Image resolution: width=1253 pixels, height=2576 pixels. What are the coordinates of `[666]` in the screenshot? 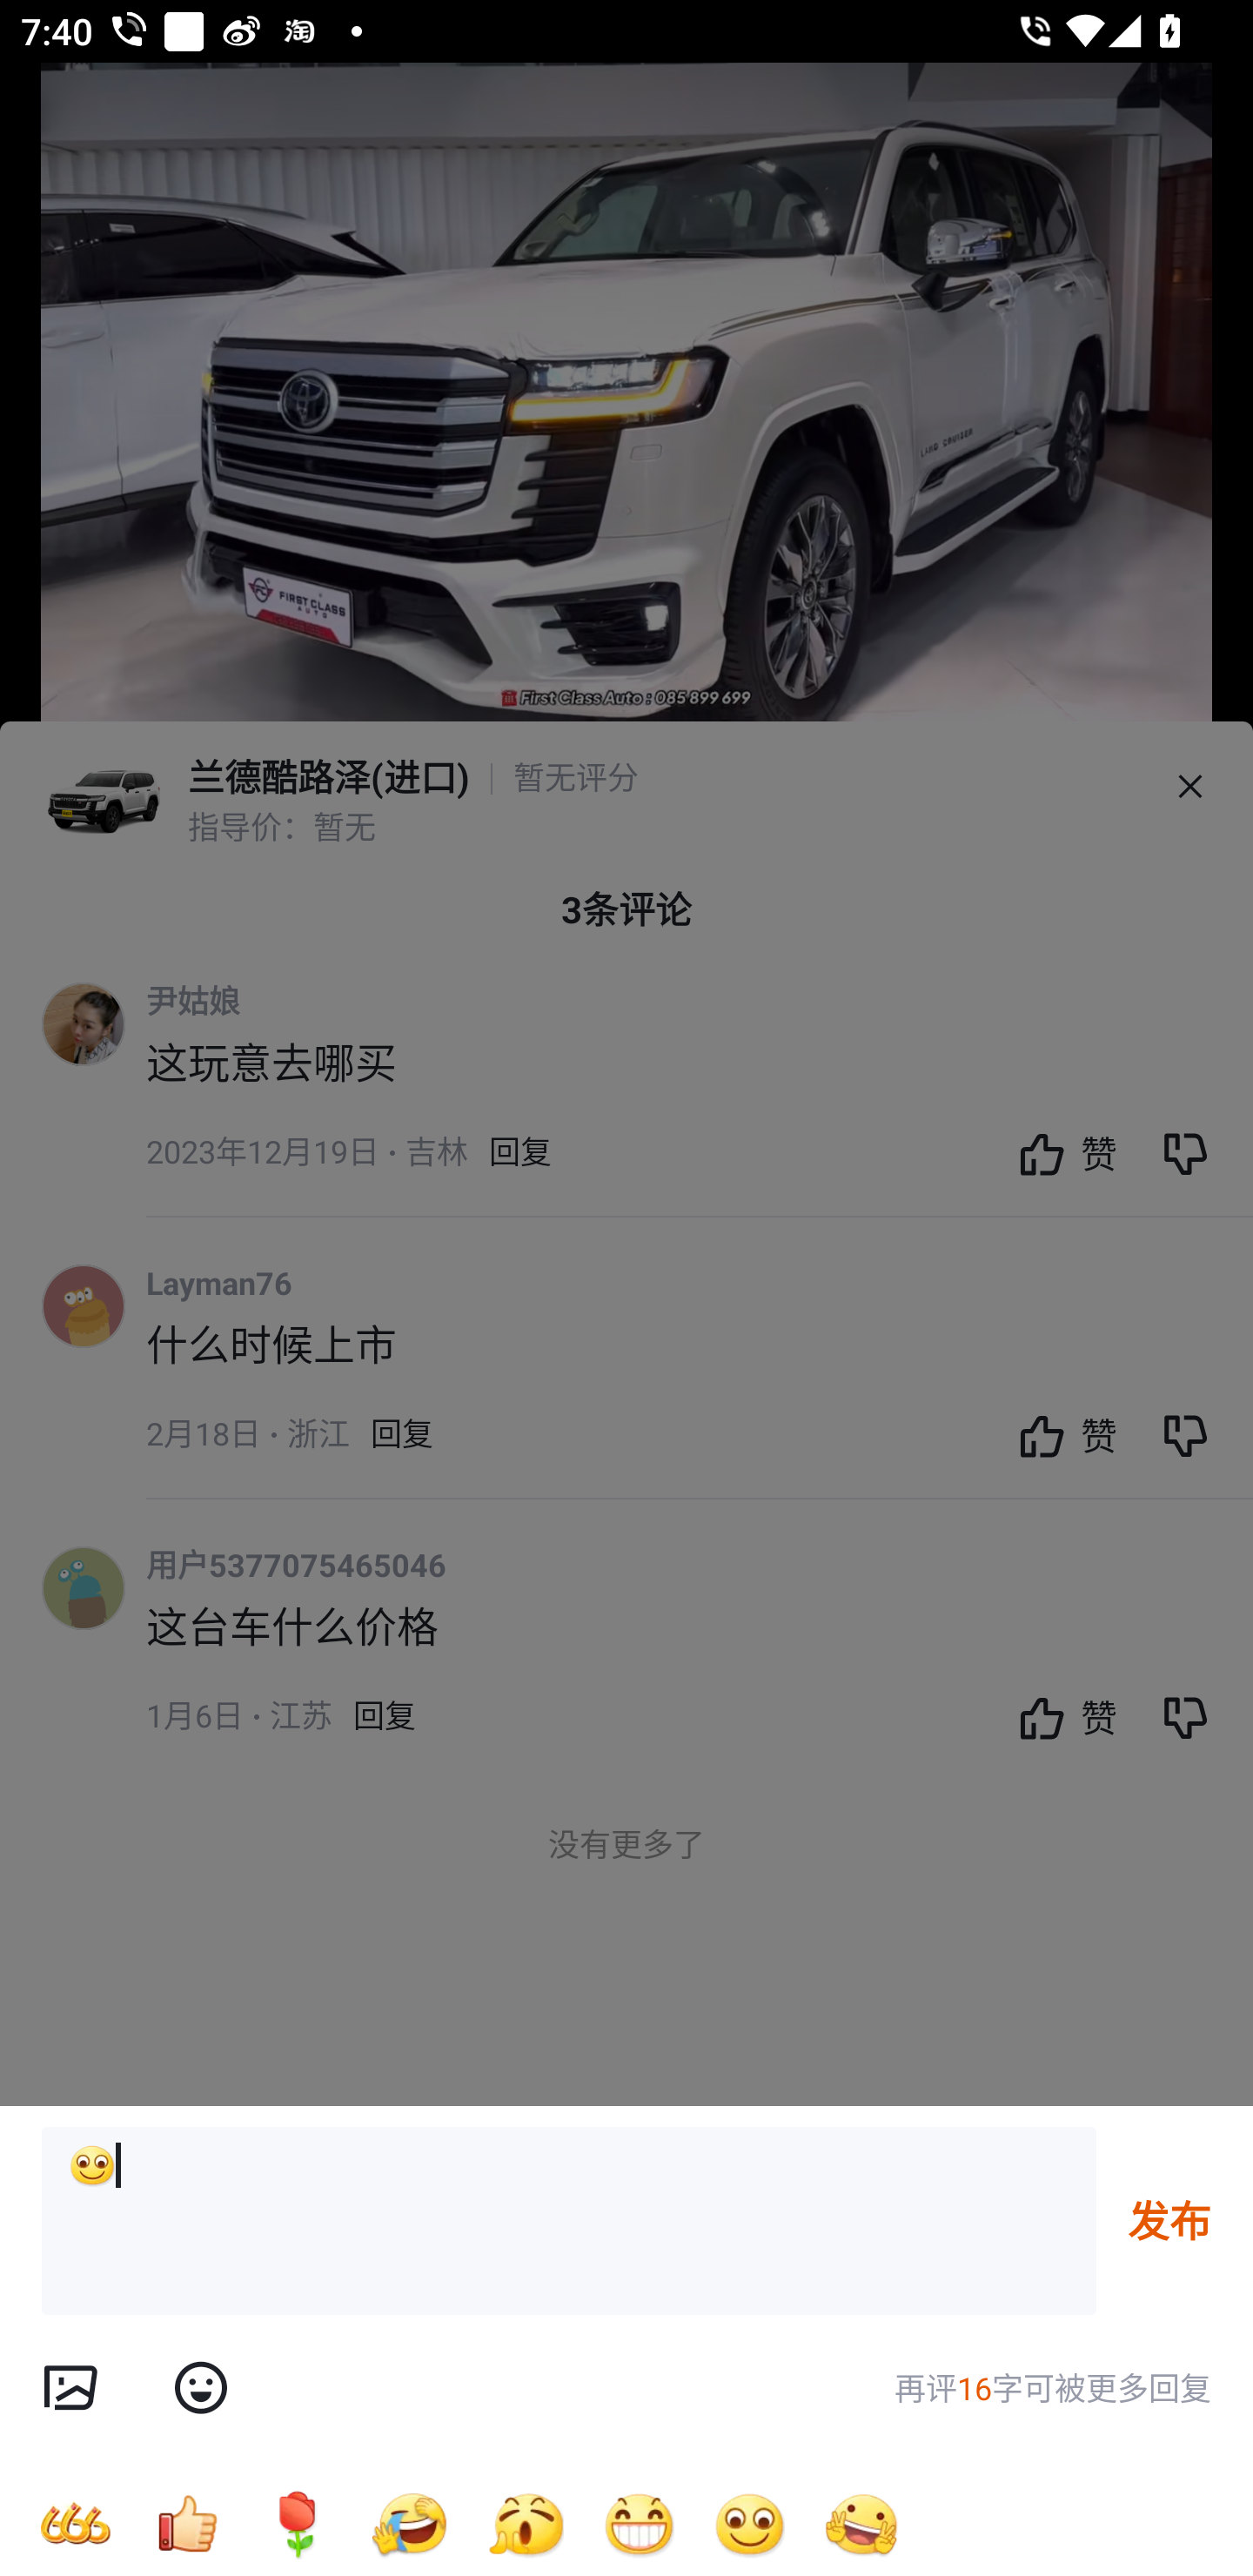 It's located at (75, 2523).